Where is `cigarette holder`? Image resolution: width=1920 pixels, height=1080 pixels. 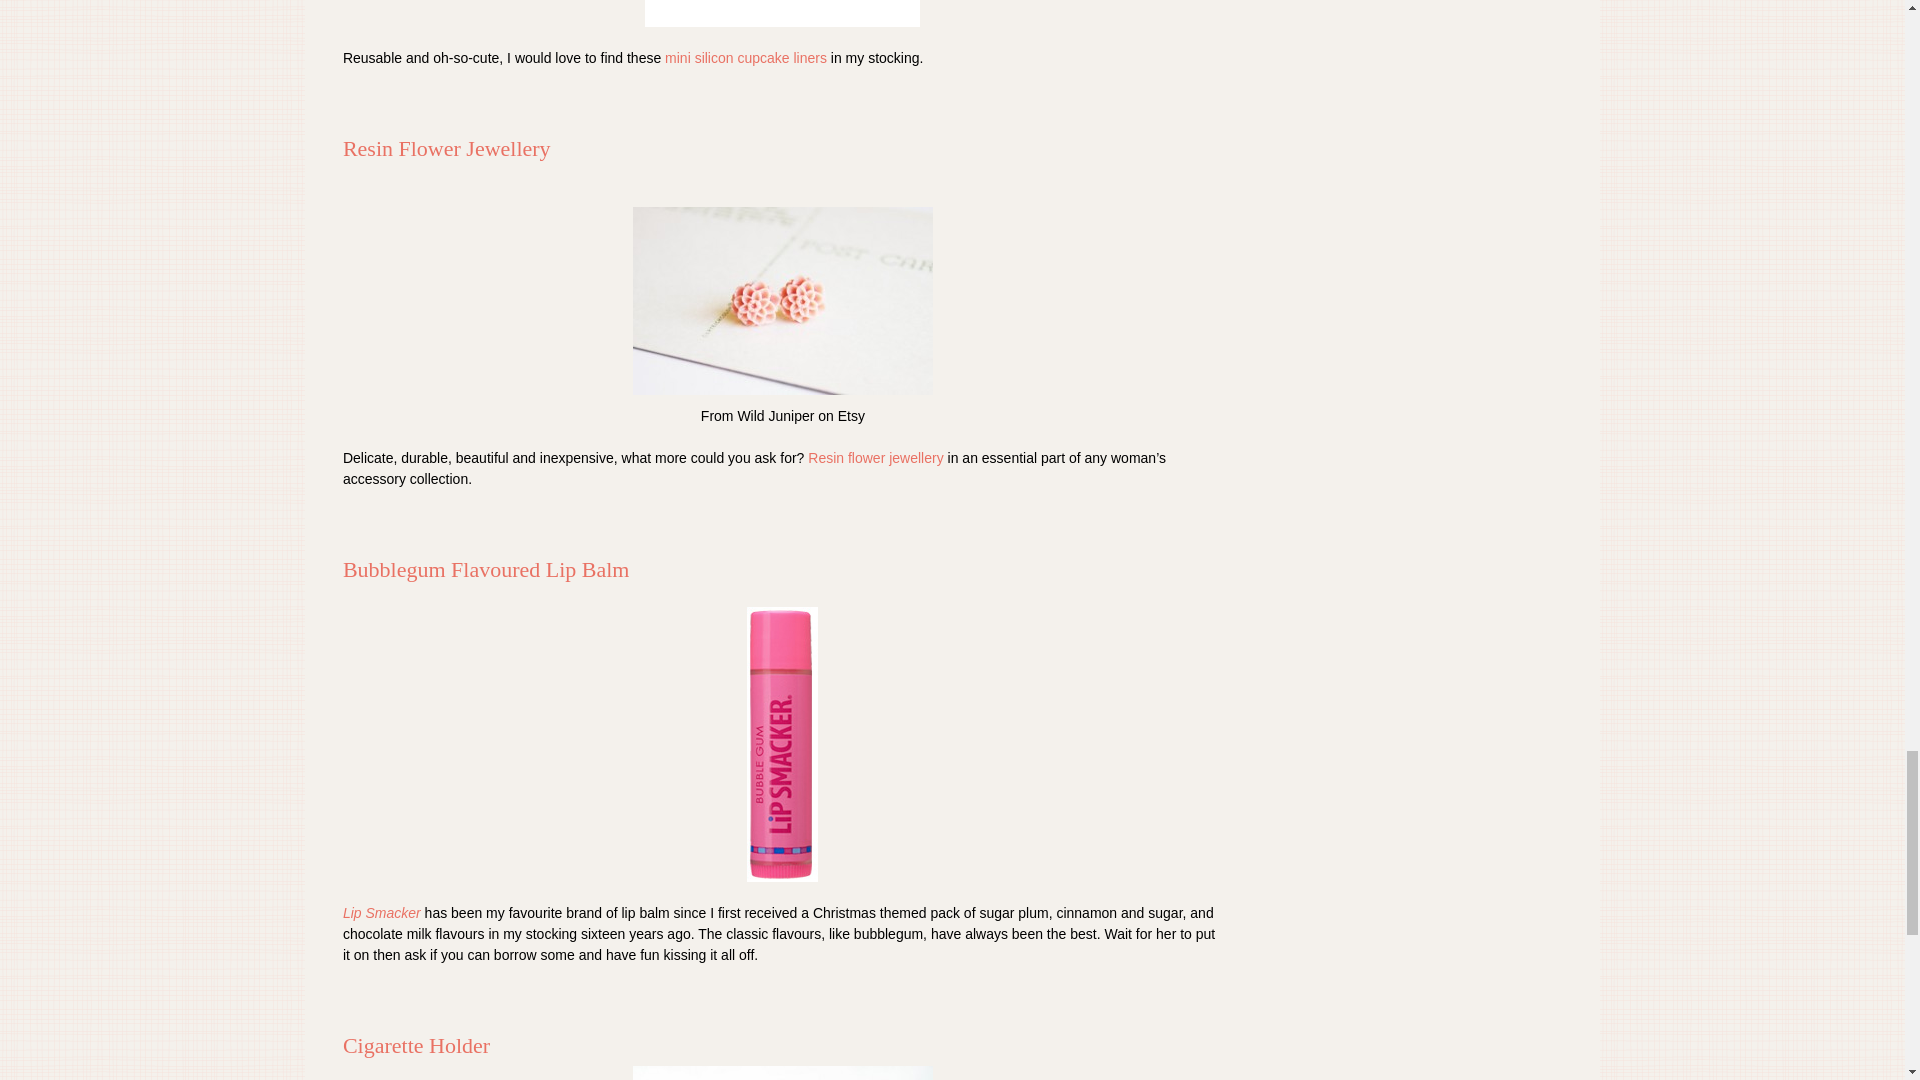 cigarette holder is located at coordinates (783, 1072).